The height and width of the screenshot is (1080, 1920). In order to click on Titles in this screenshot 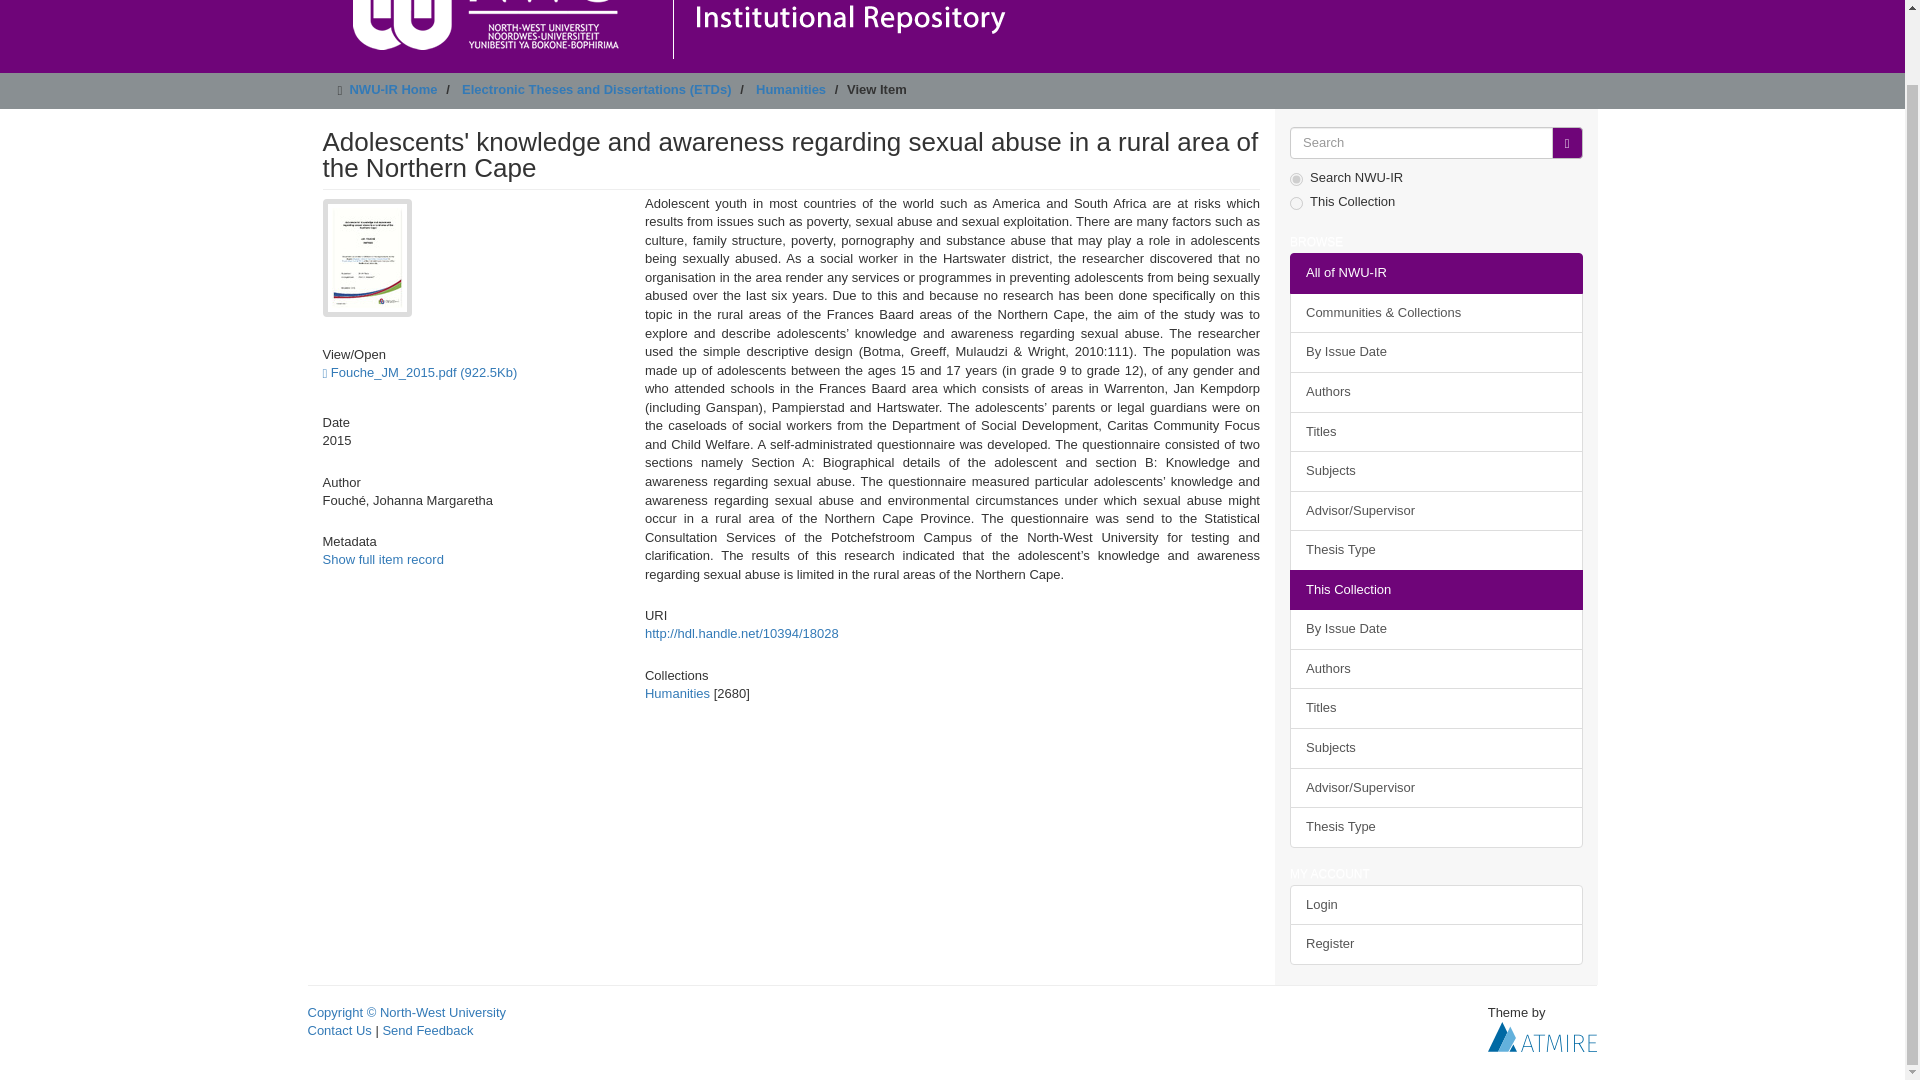, I will do `click(1436, 708)`.